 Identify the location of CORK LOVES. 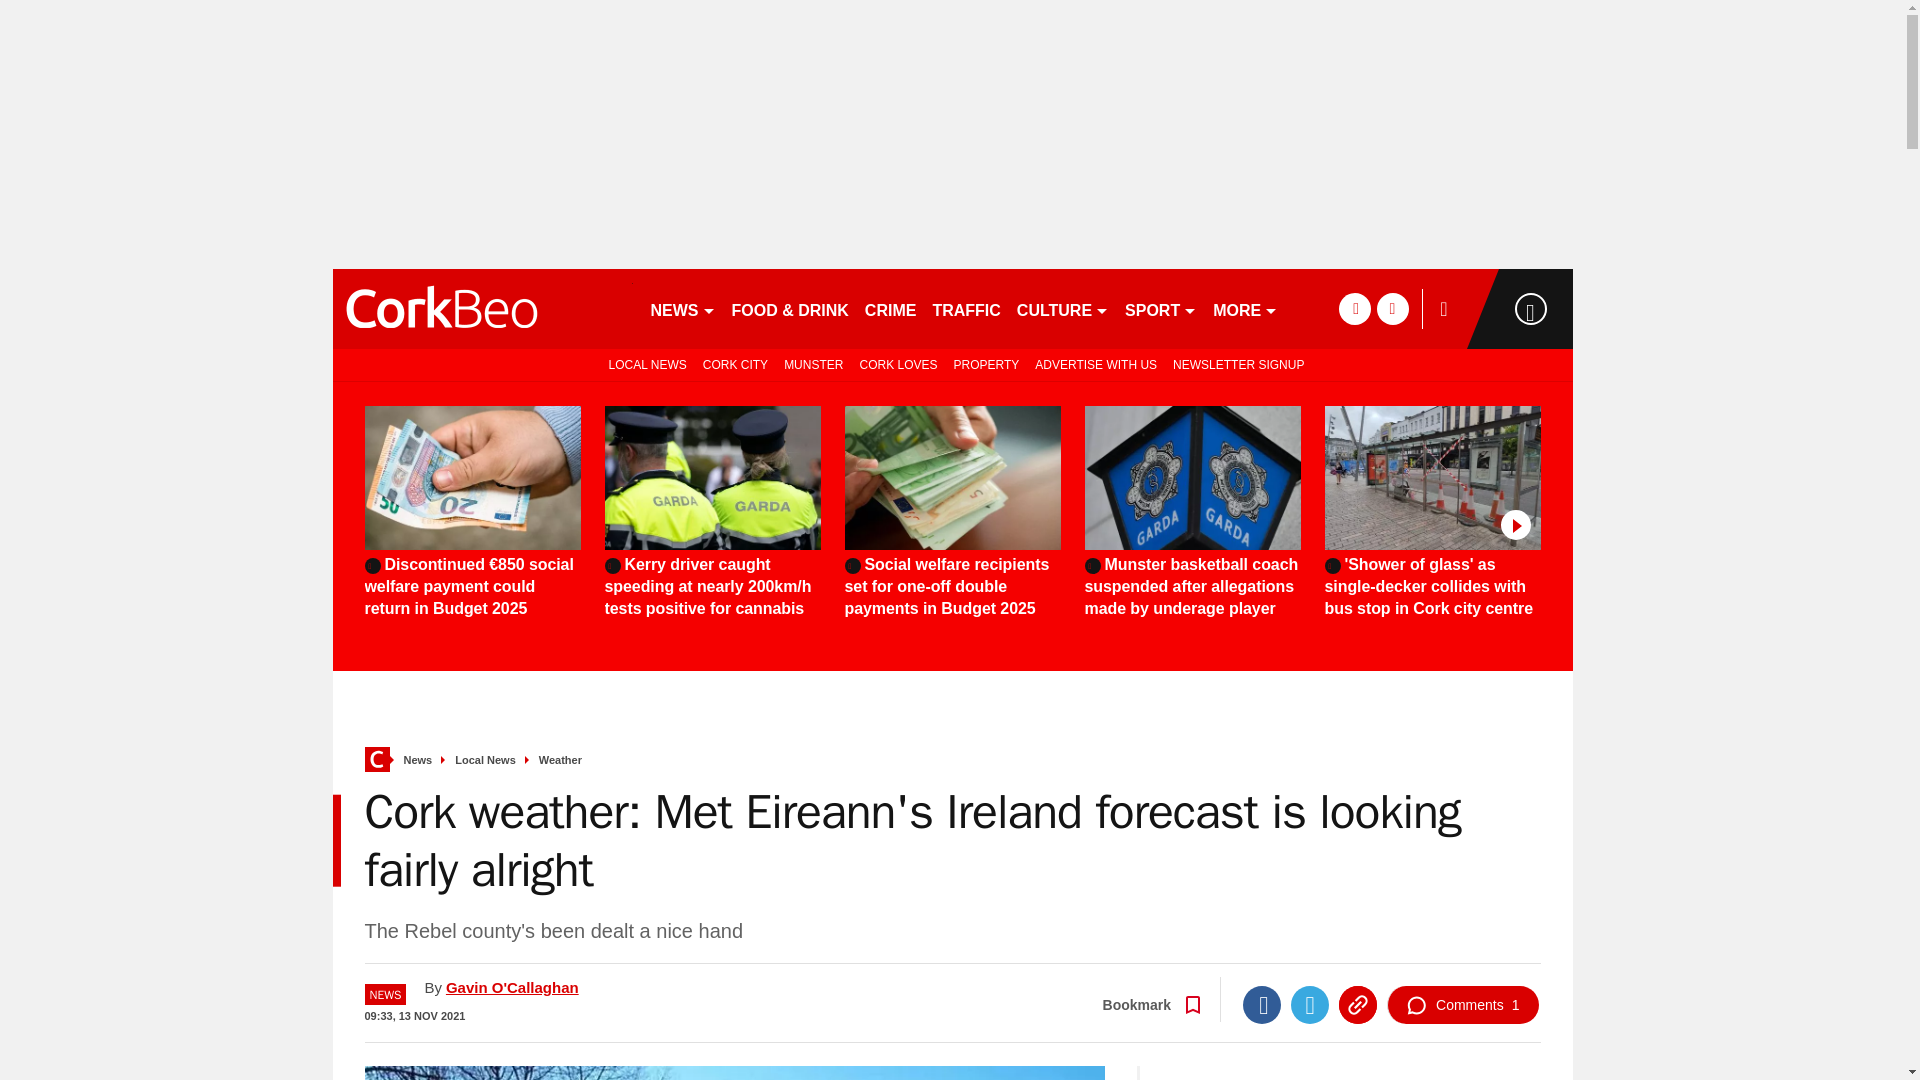
(897, 364).